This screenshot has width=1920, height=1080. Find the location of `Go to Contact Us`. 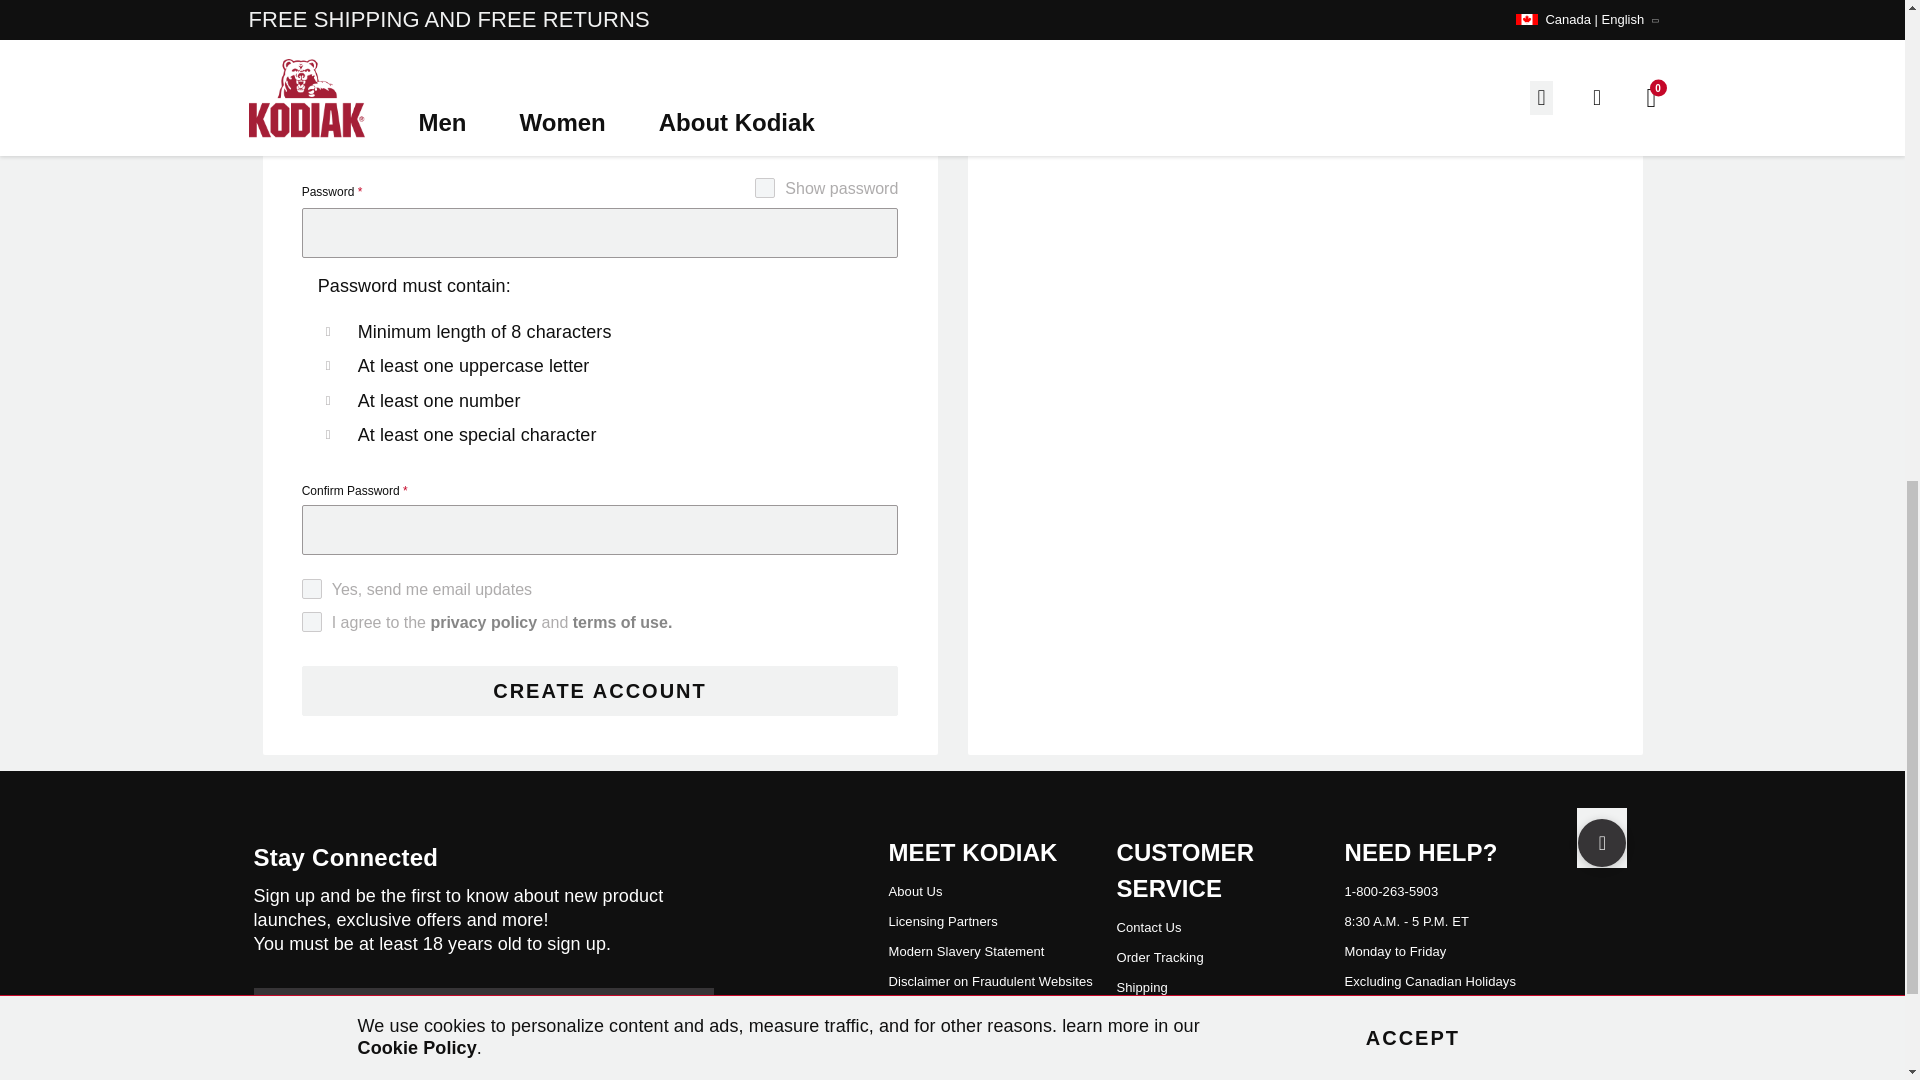

Go to Contact Us is located at coordinates (1148, 928).